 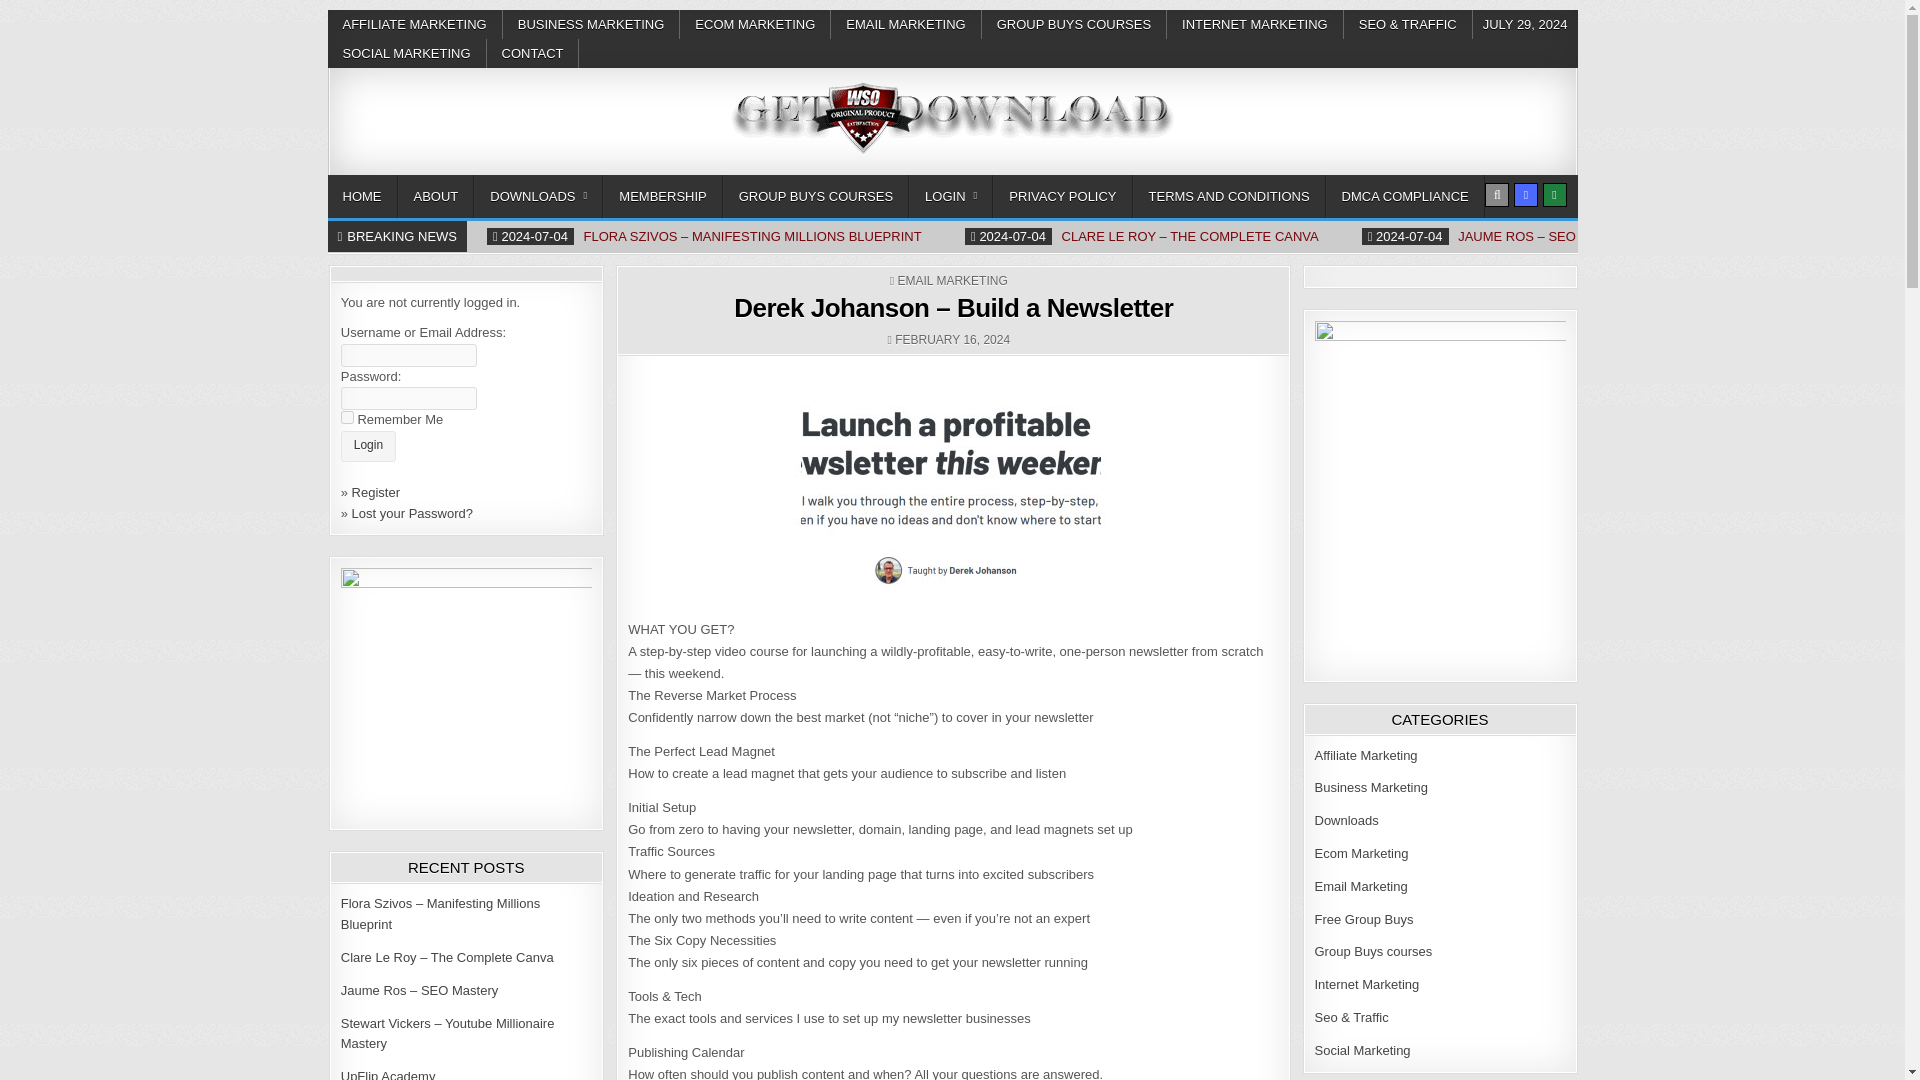 What do you see at coordinates (951, 281) in the screenshot?
I see `EMAIL MARKETING` at bounding box center [951, 281].